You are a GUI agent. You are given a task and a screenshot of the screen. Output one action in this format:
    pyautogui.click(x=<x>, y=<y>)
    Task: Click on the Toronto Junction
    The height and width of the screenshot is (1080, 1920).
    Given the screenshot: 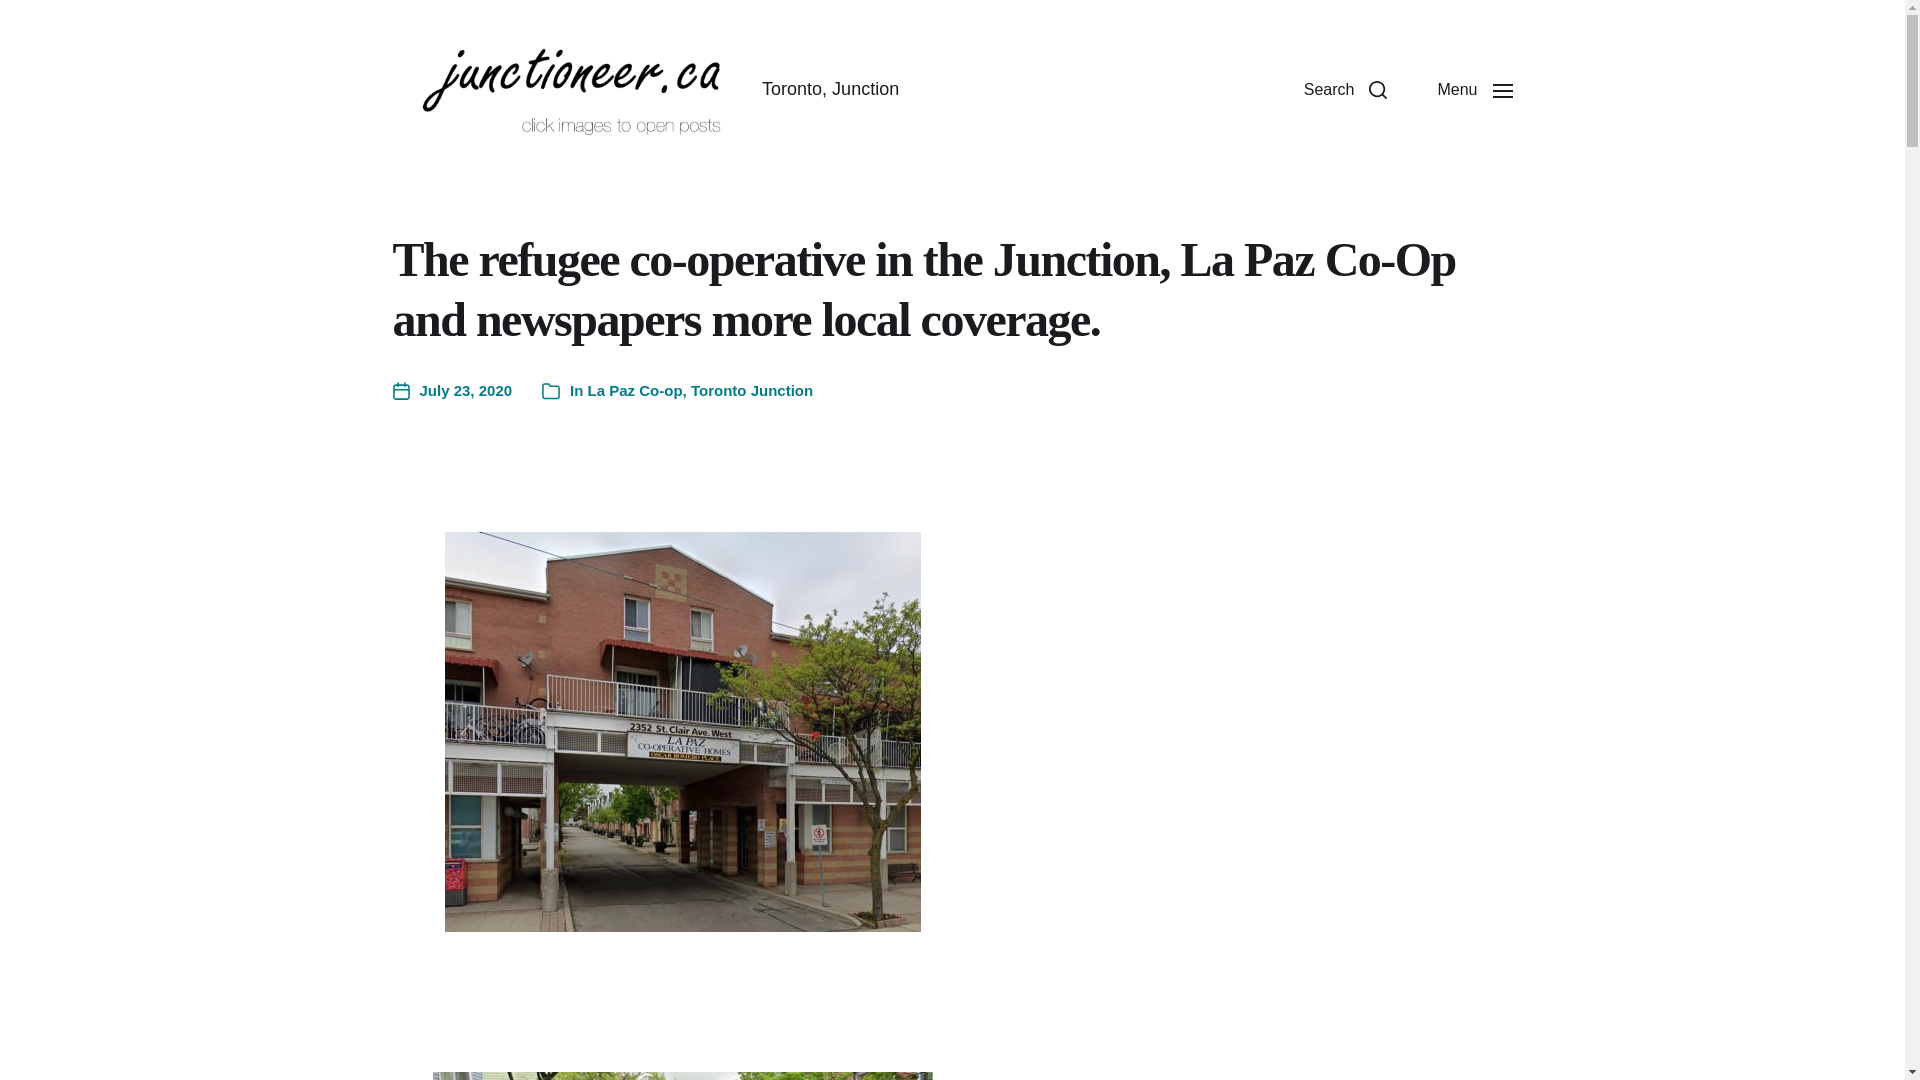 What is the action you would take?
    pyautogui.click(x=752, y=390)
    